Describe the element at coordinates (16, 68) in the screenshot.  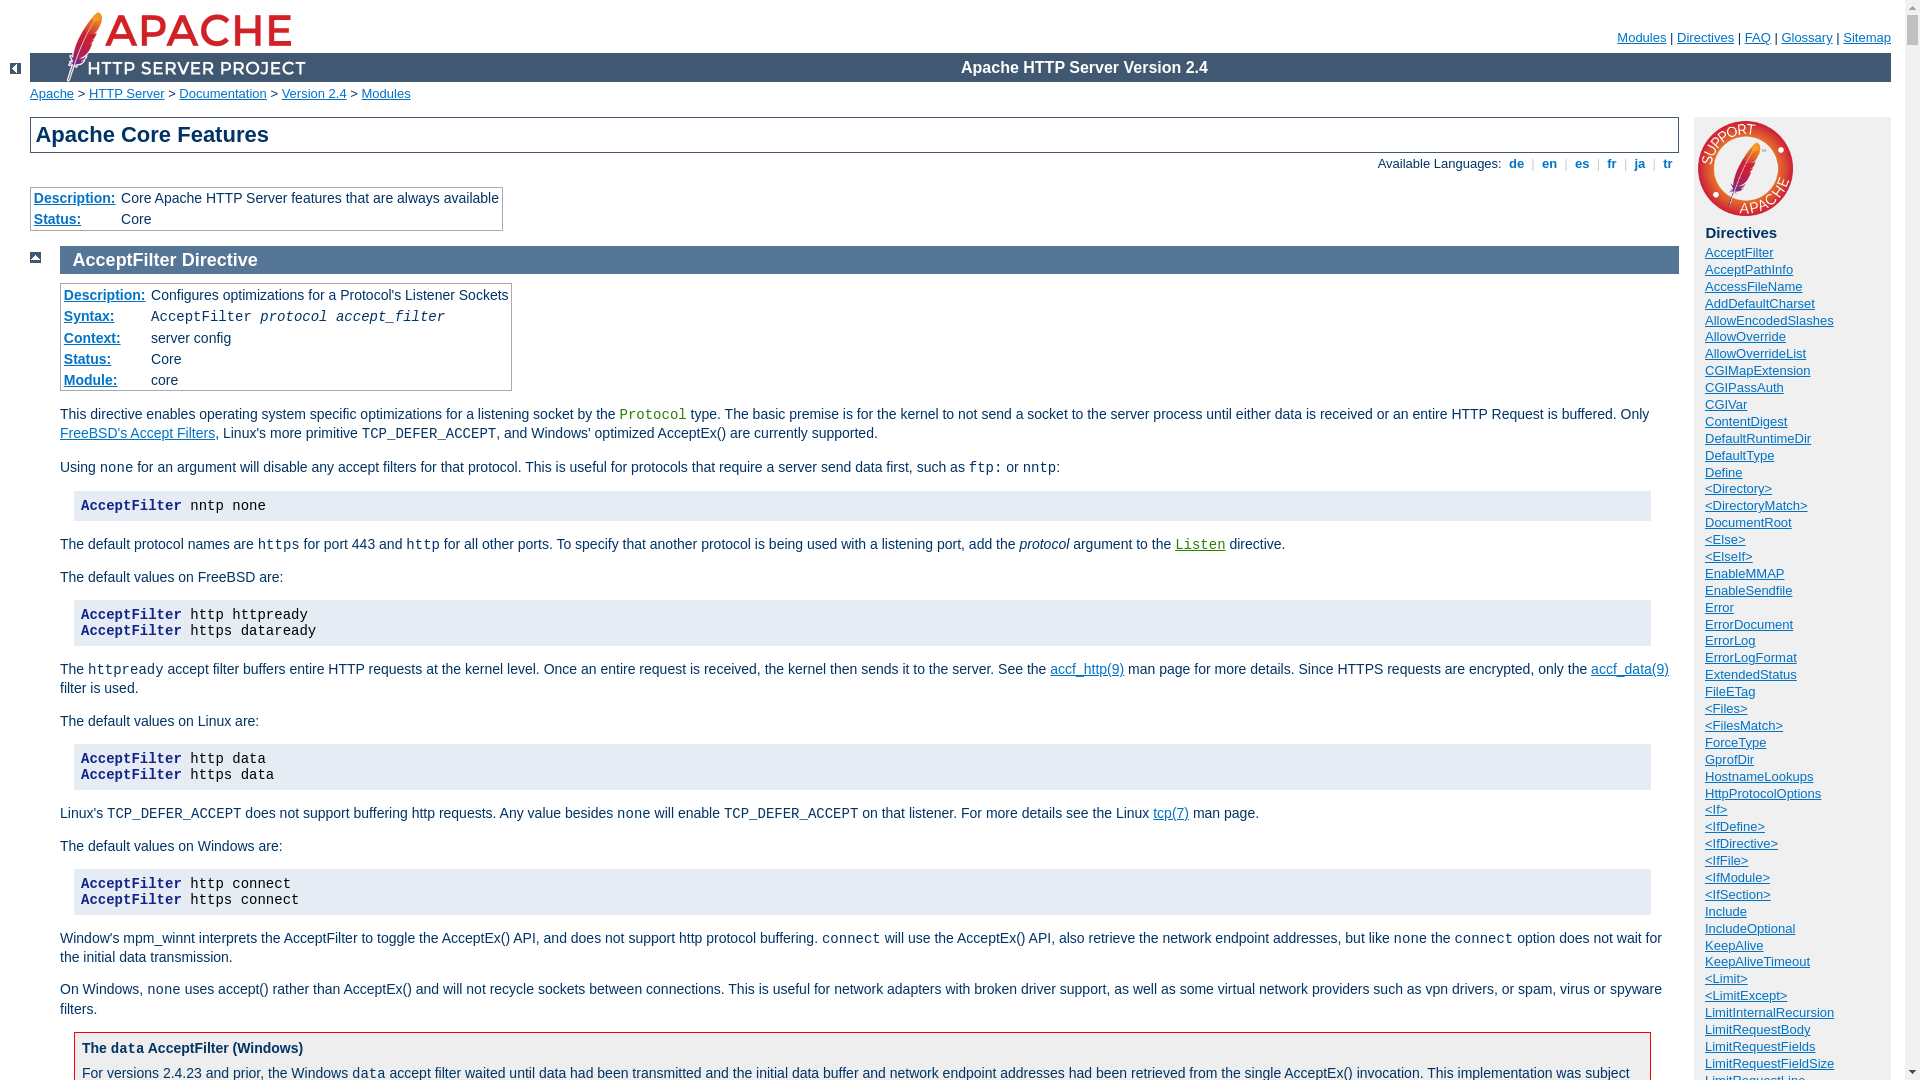
I see `<-` at that location.